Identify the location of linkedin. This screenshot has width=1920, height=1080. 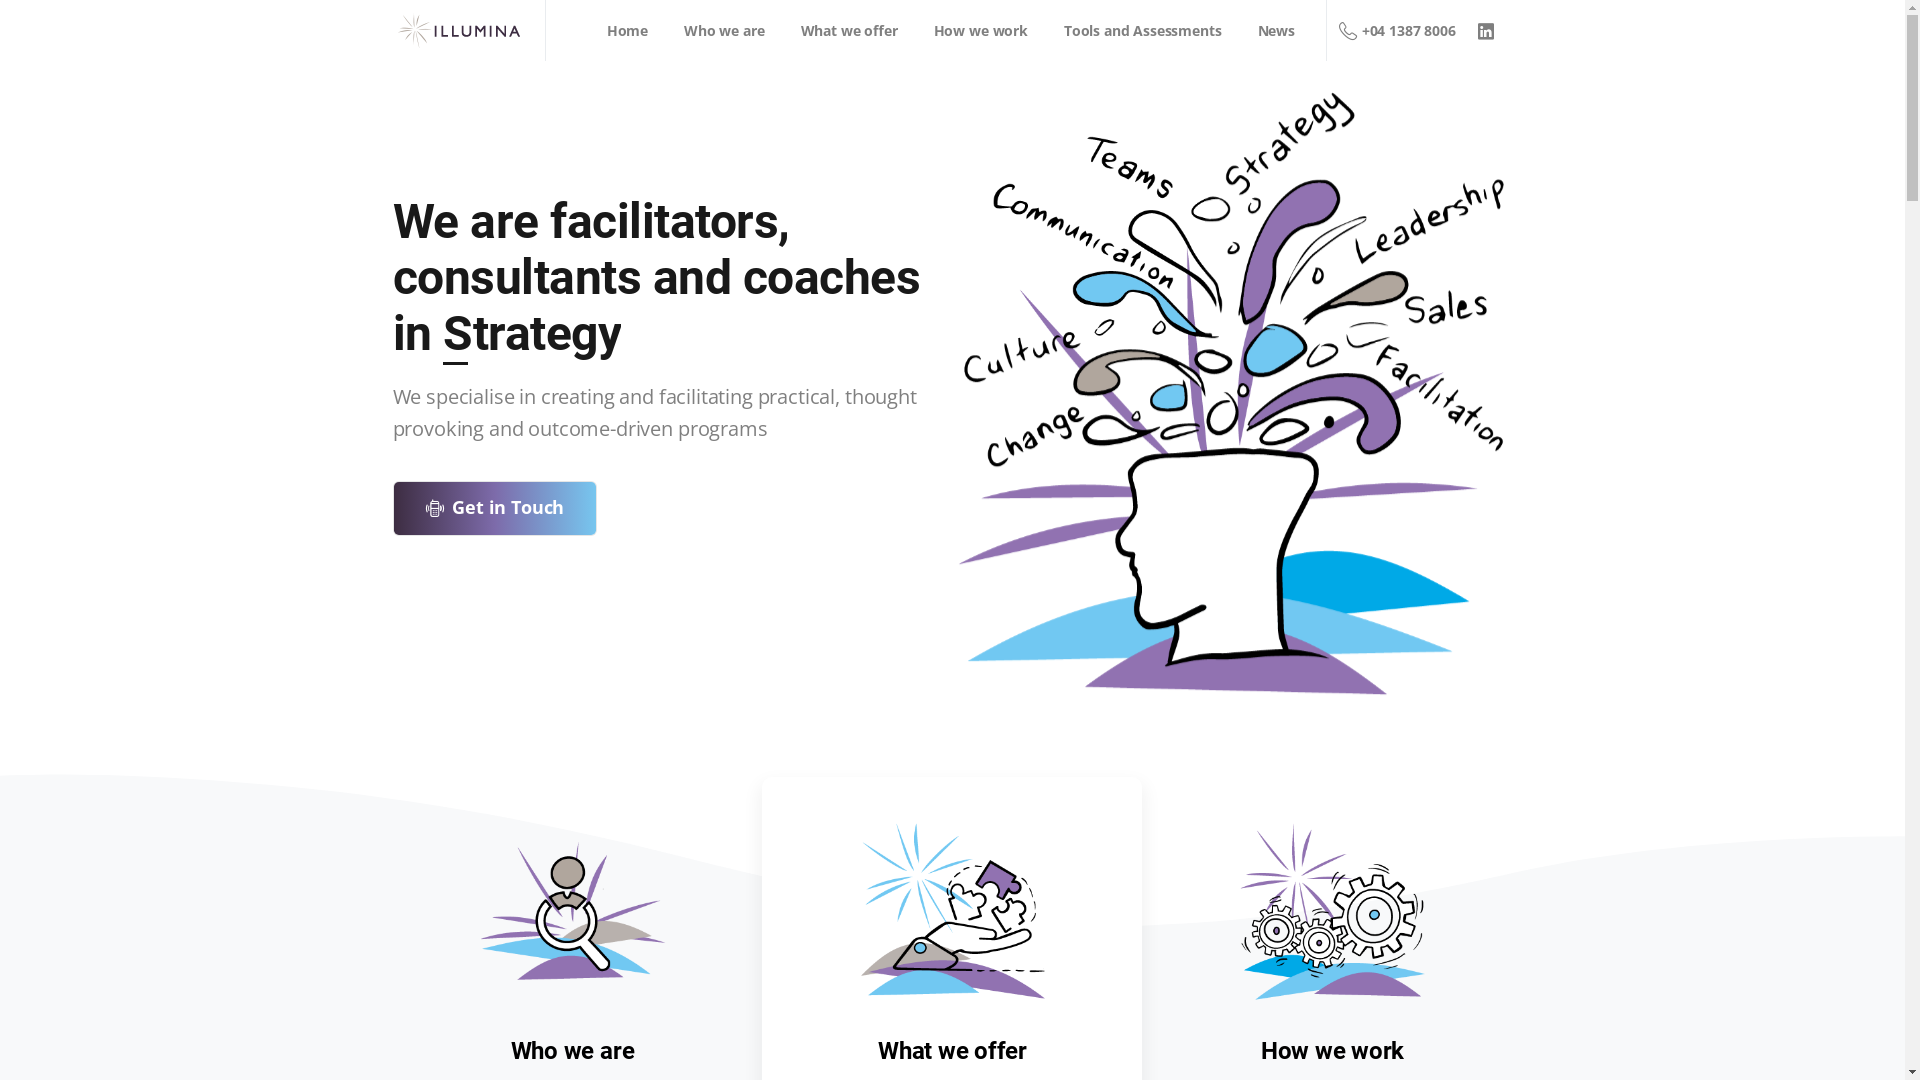
(1486, 31).